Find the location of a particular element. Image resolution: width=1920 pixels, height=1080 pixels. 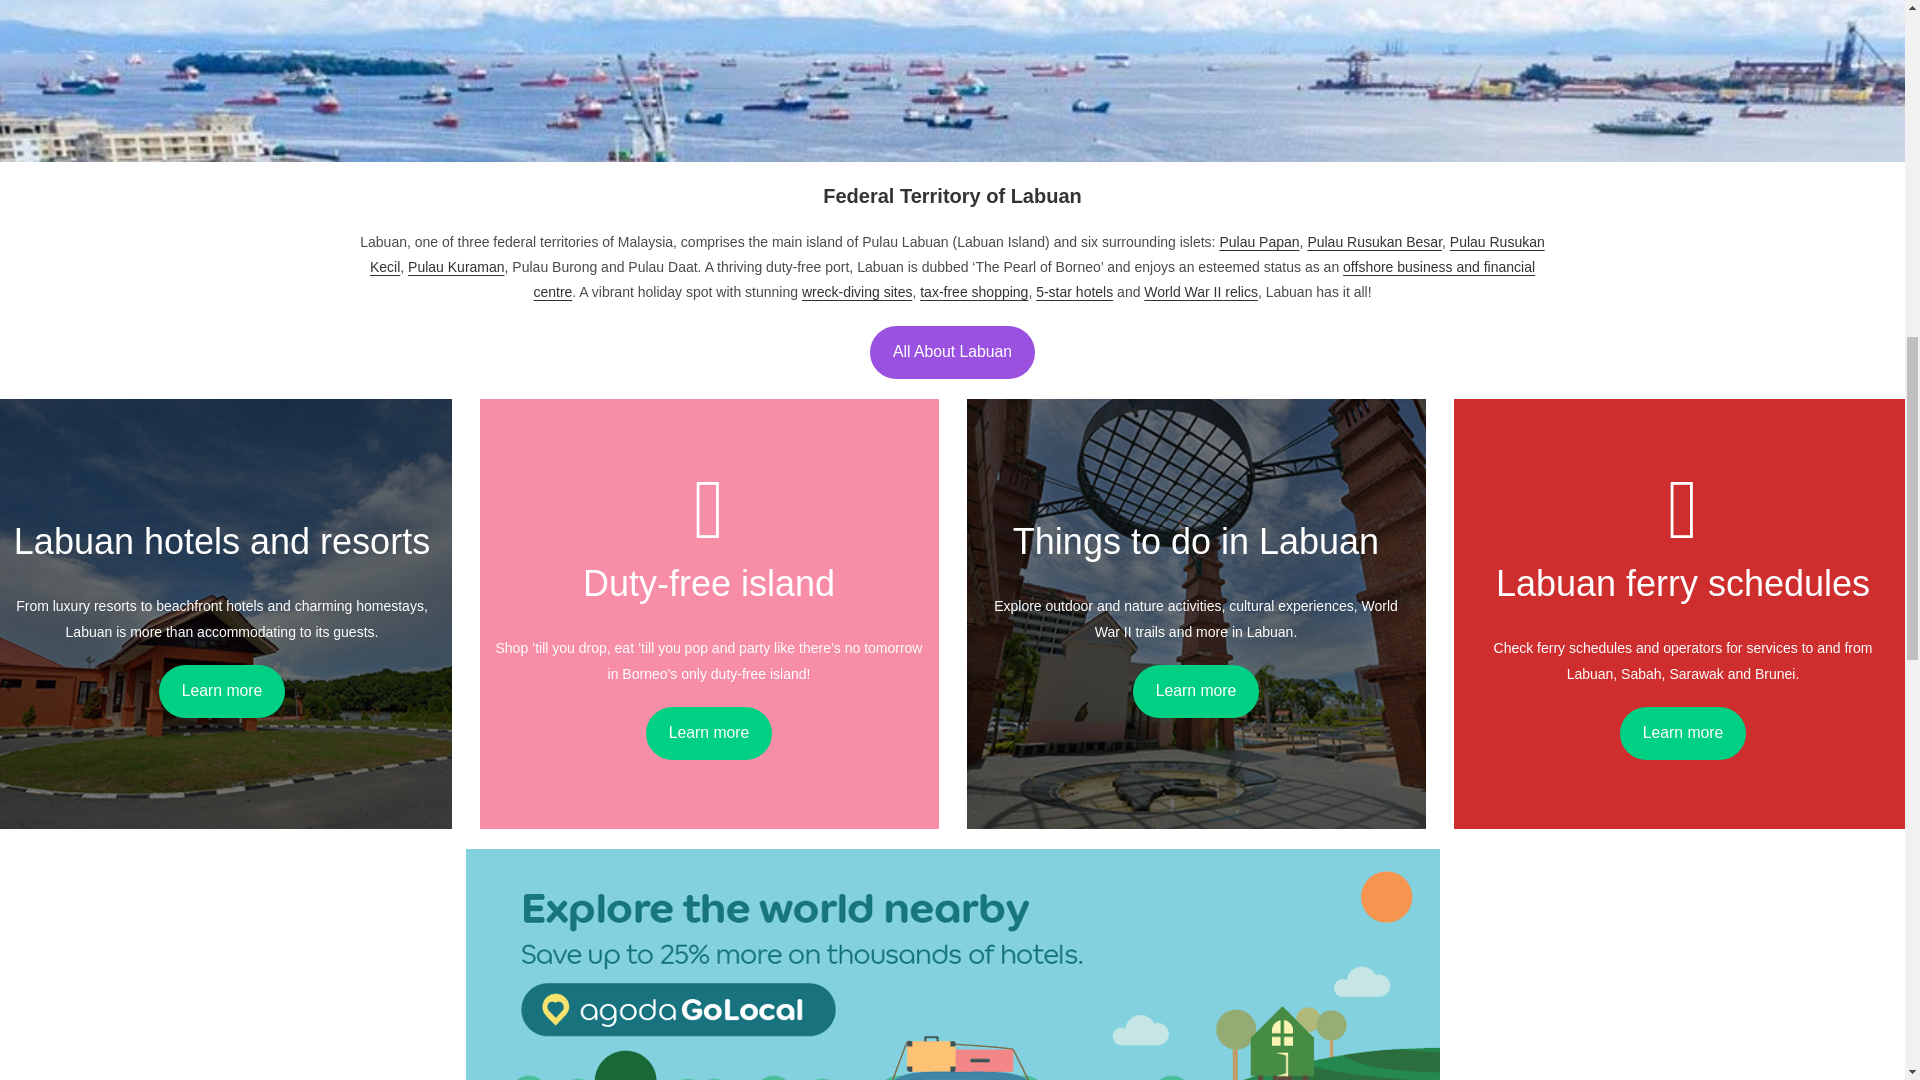

5-star hotels is located at coordinates (1074, 292).